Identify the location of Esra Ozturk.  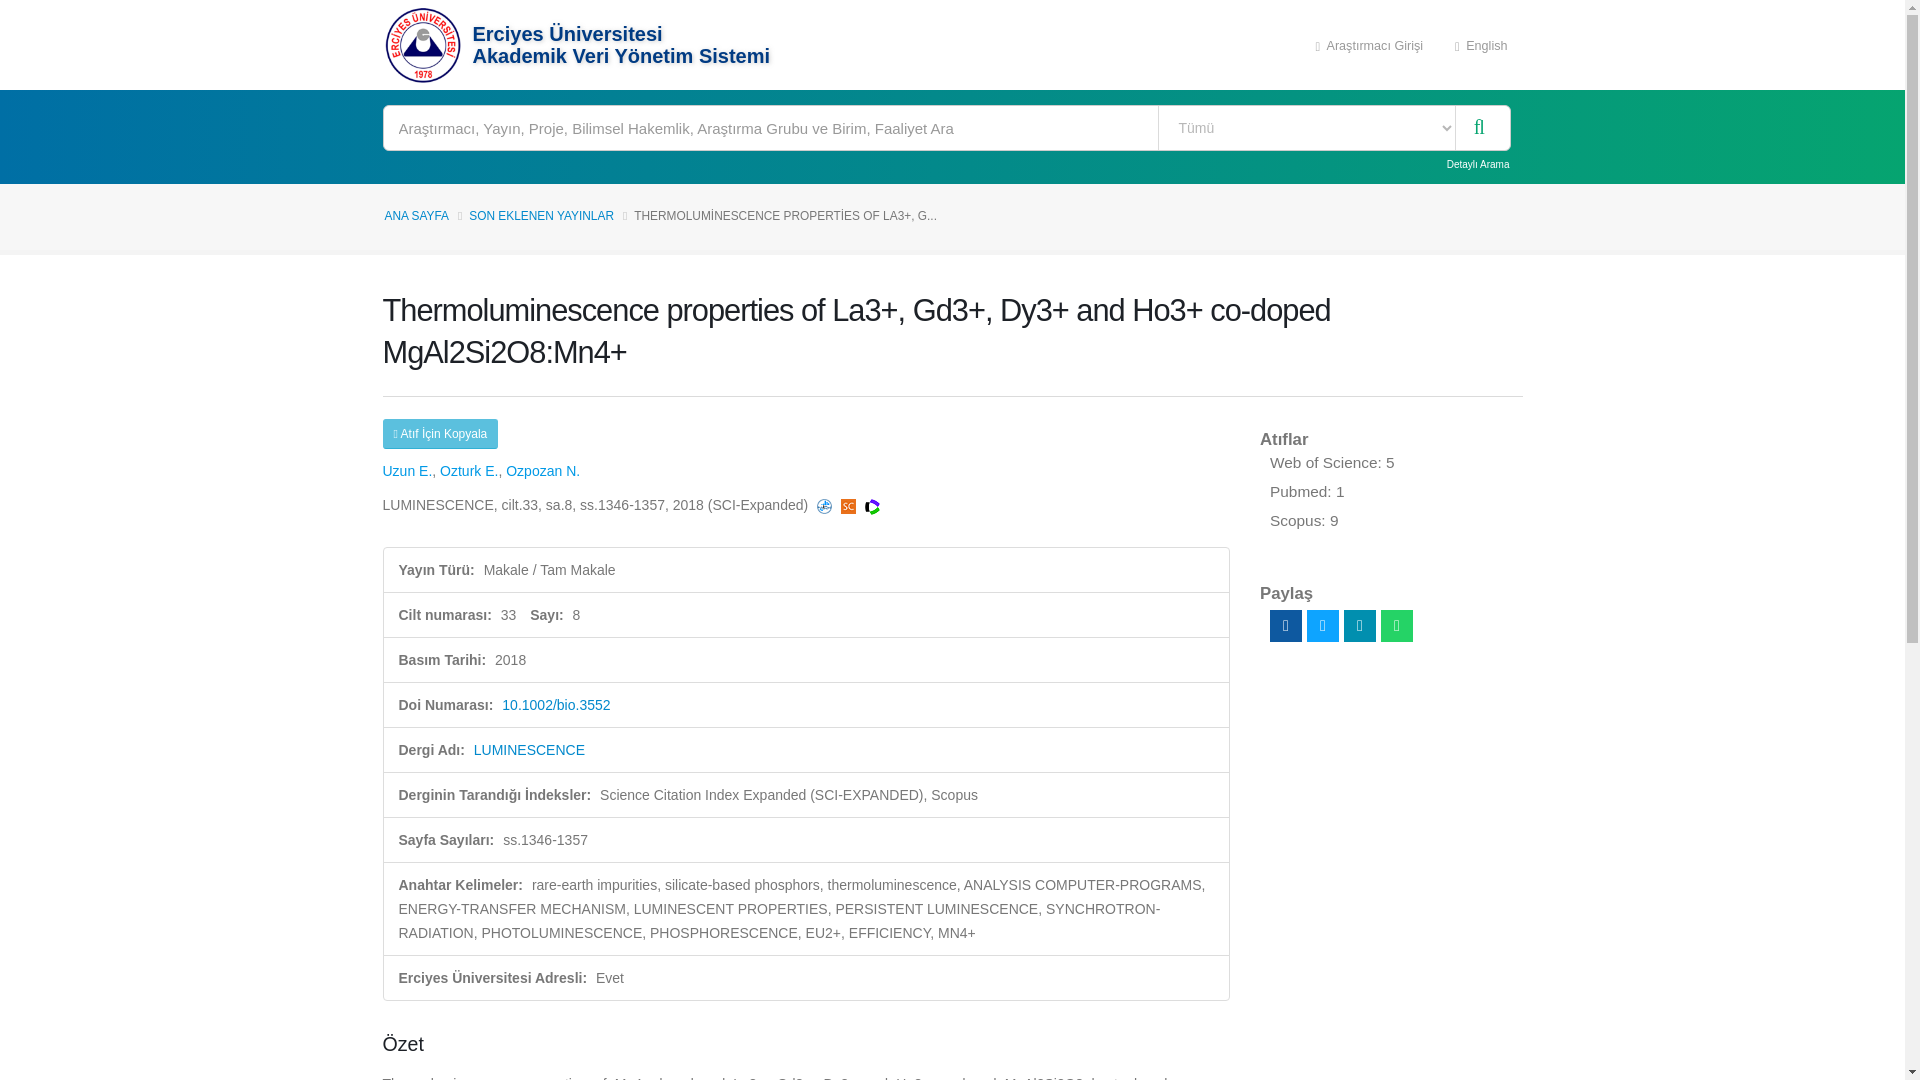
(468, 471).